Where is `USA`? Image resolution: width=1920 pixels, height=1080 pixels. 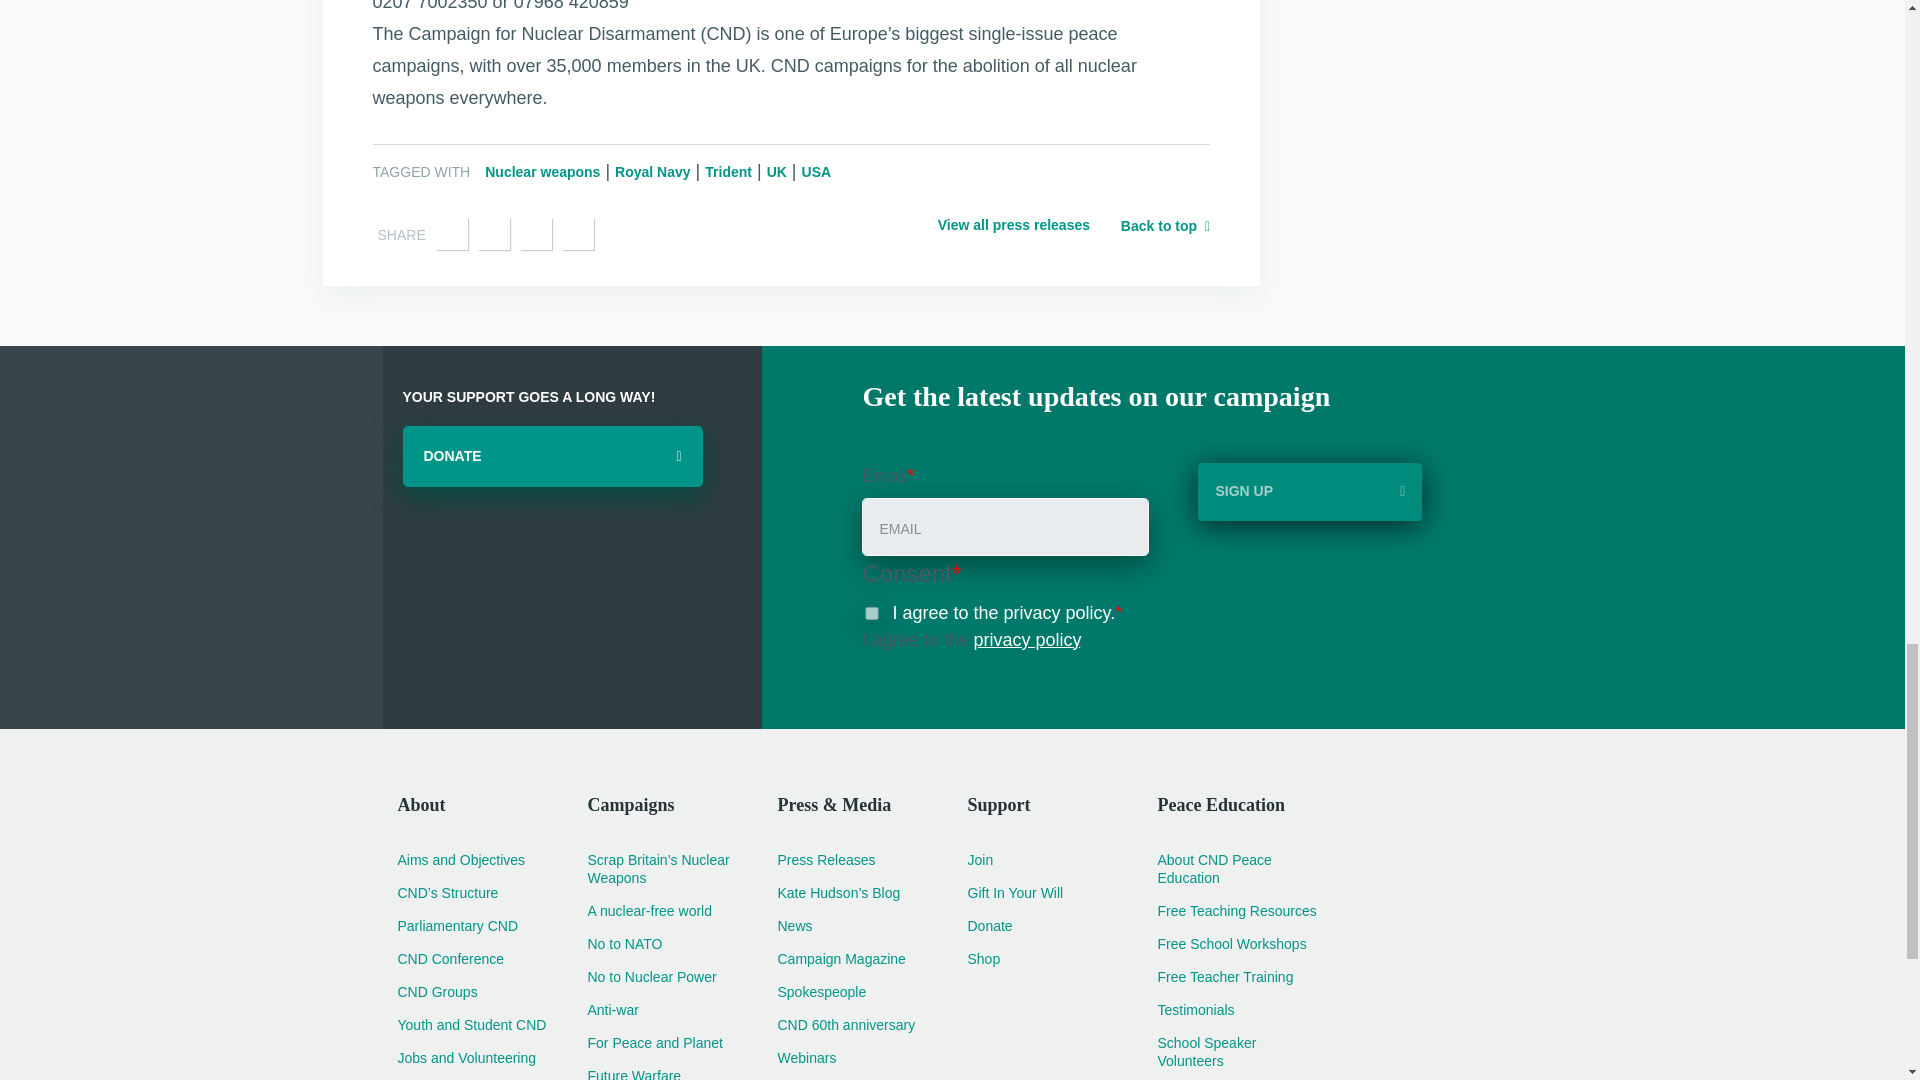 USA is located at coordinates (816, 172).